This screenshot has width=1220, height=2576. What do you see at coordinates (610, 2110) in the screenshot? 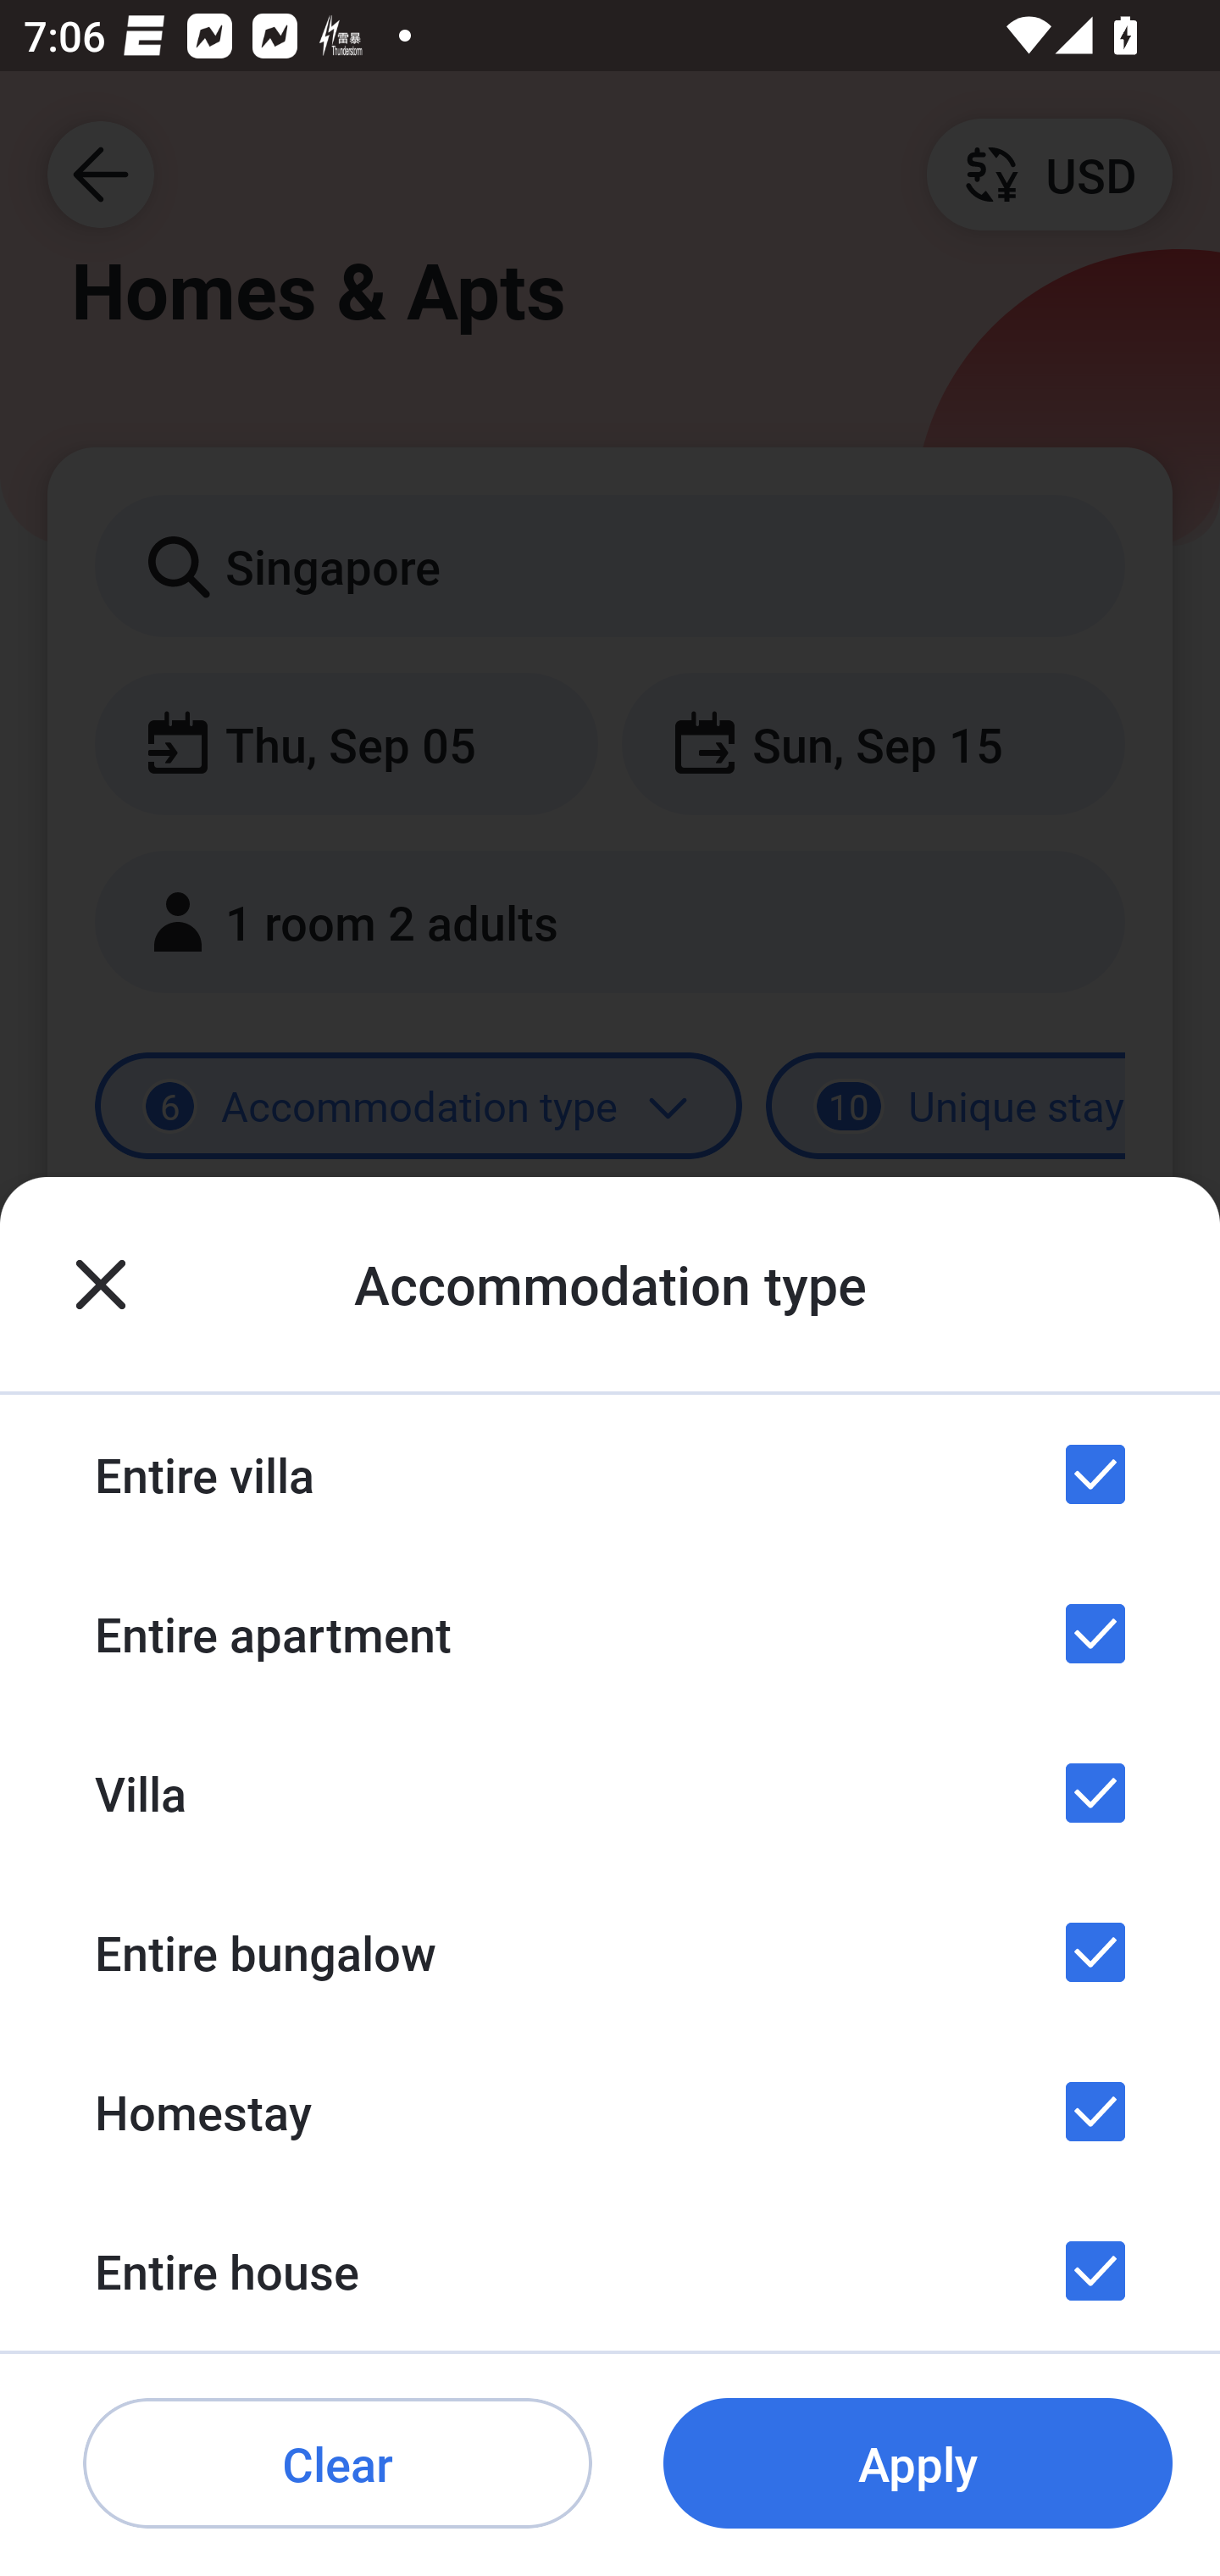
I see `Homestay` at bounding box center [610, 2110].